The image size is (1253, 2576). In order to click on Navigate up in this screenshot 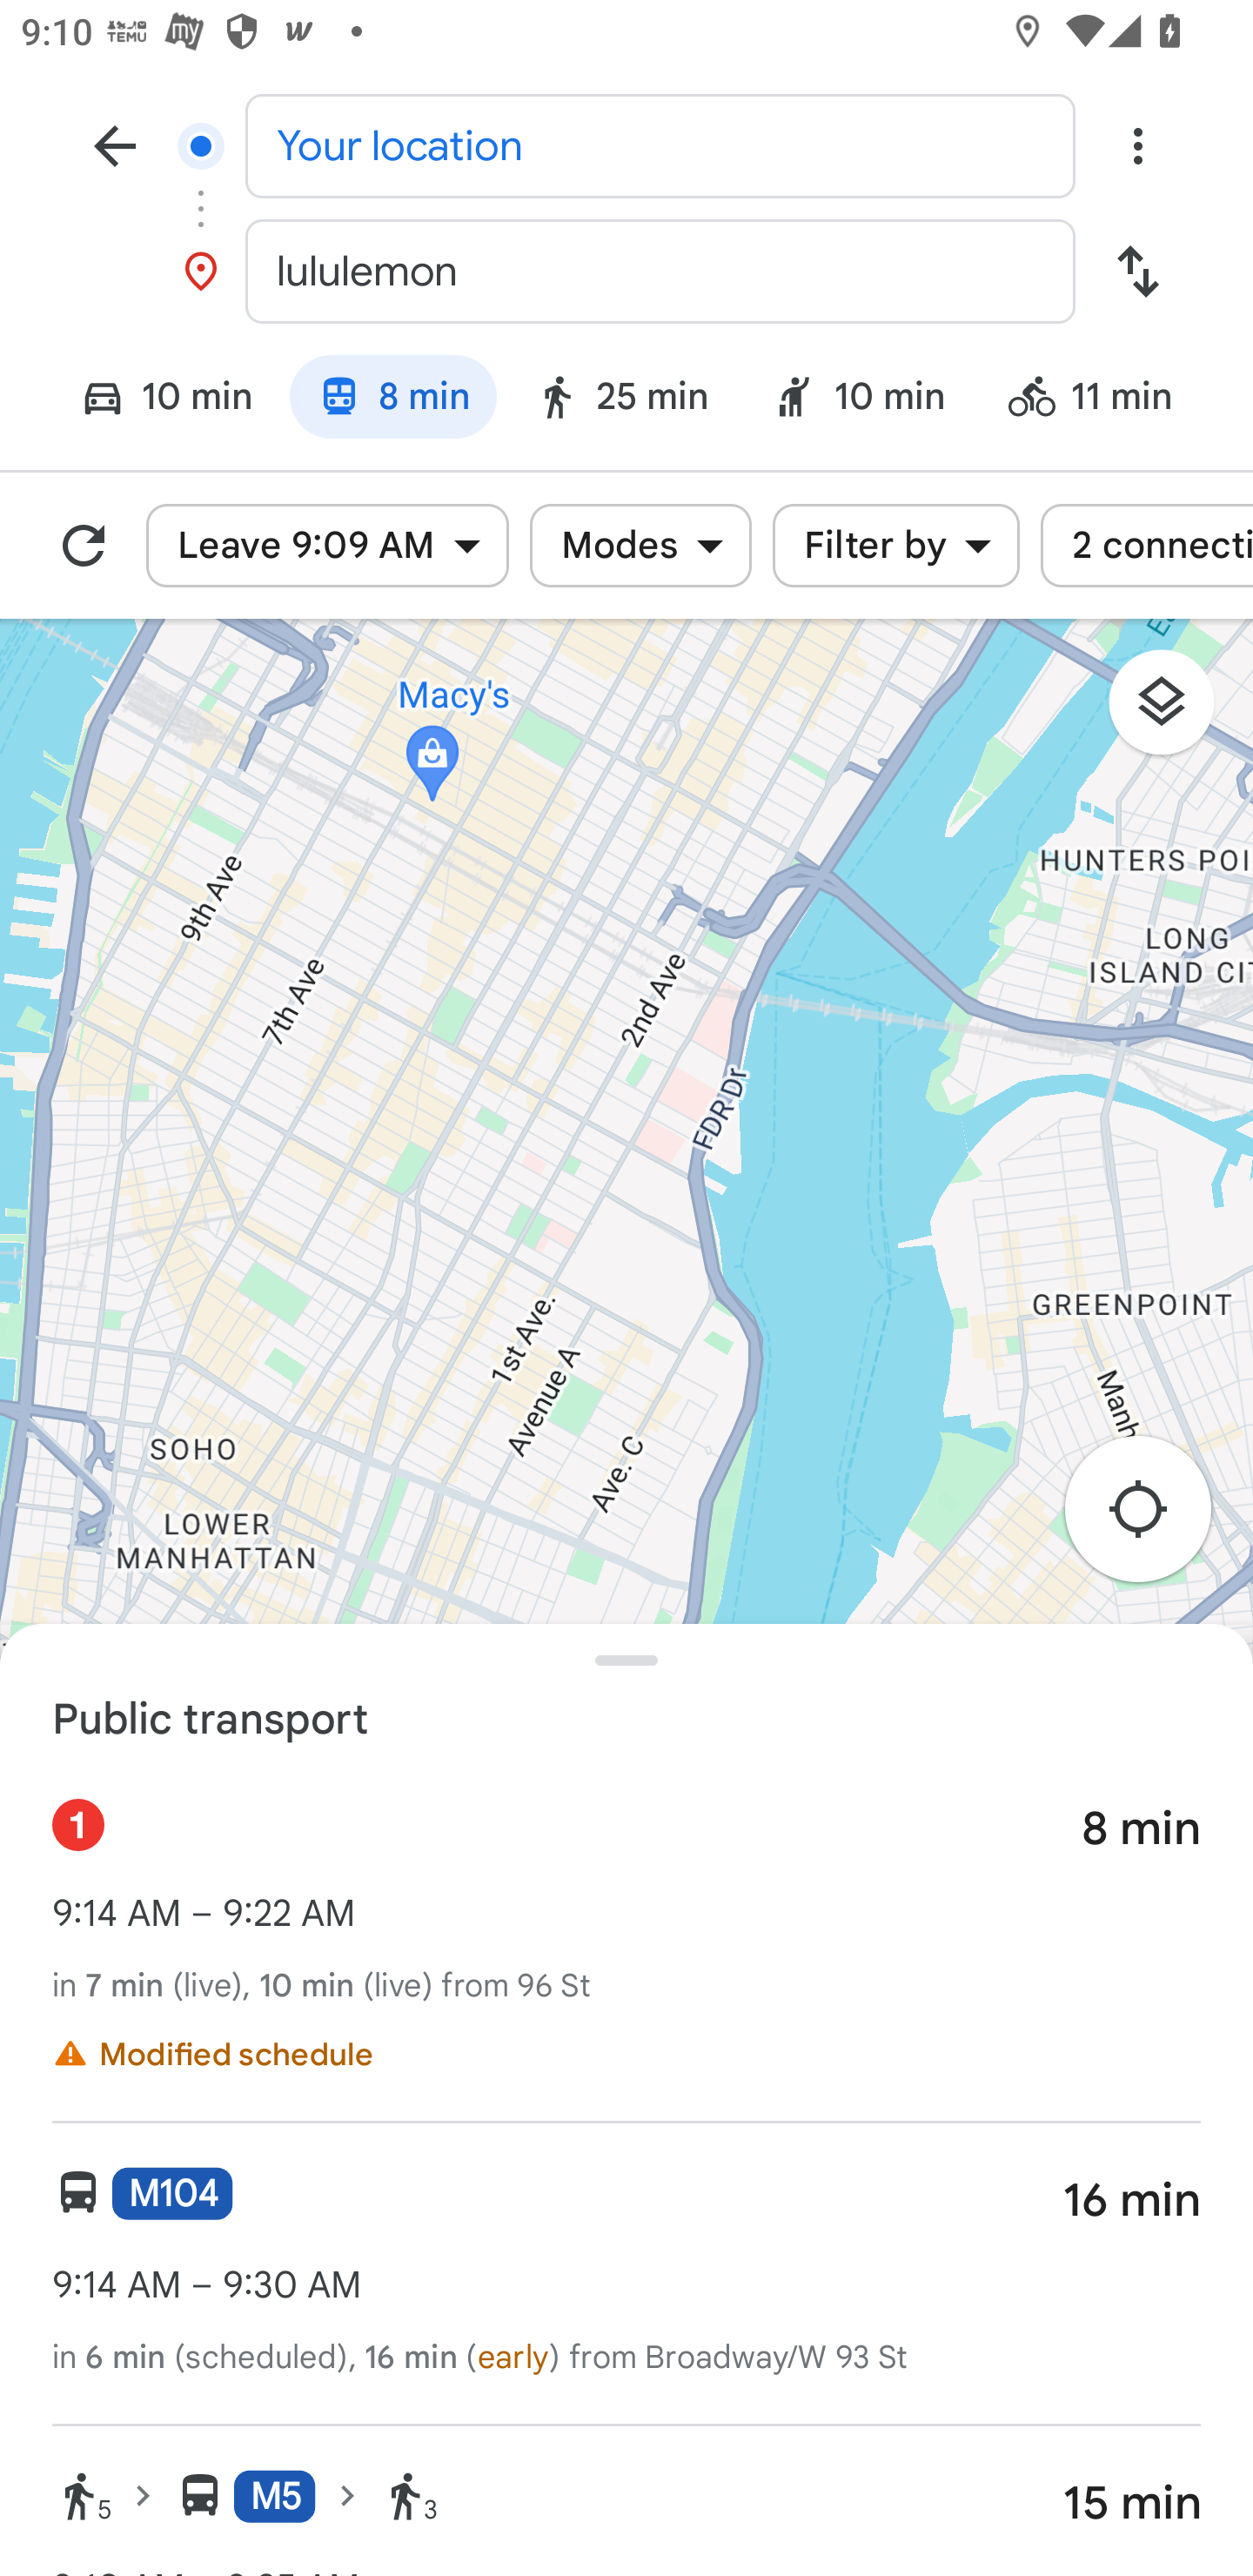, I will do `click(115, 144)`.